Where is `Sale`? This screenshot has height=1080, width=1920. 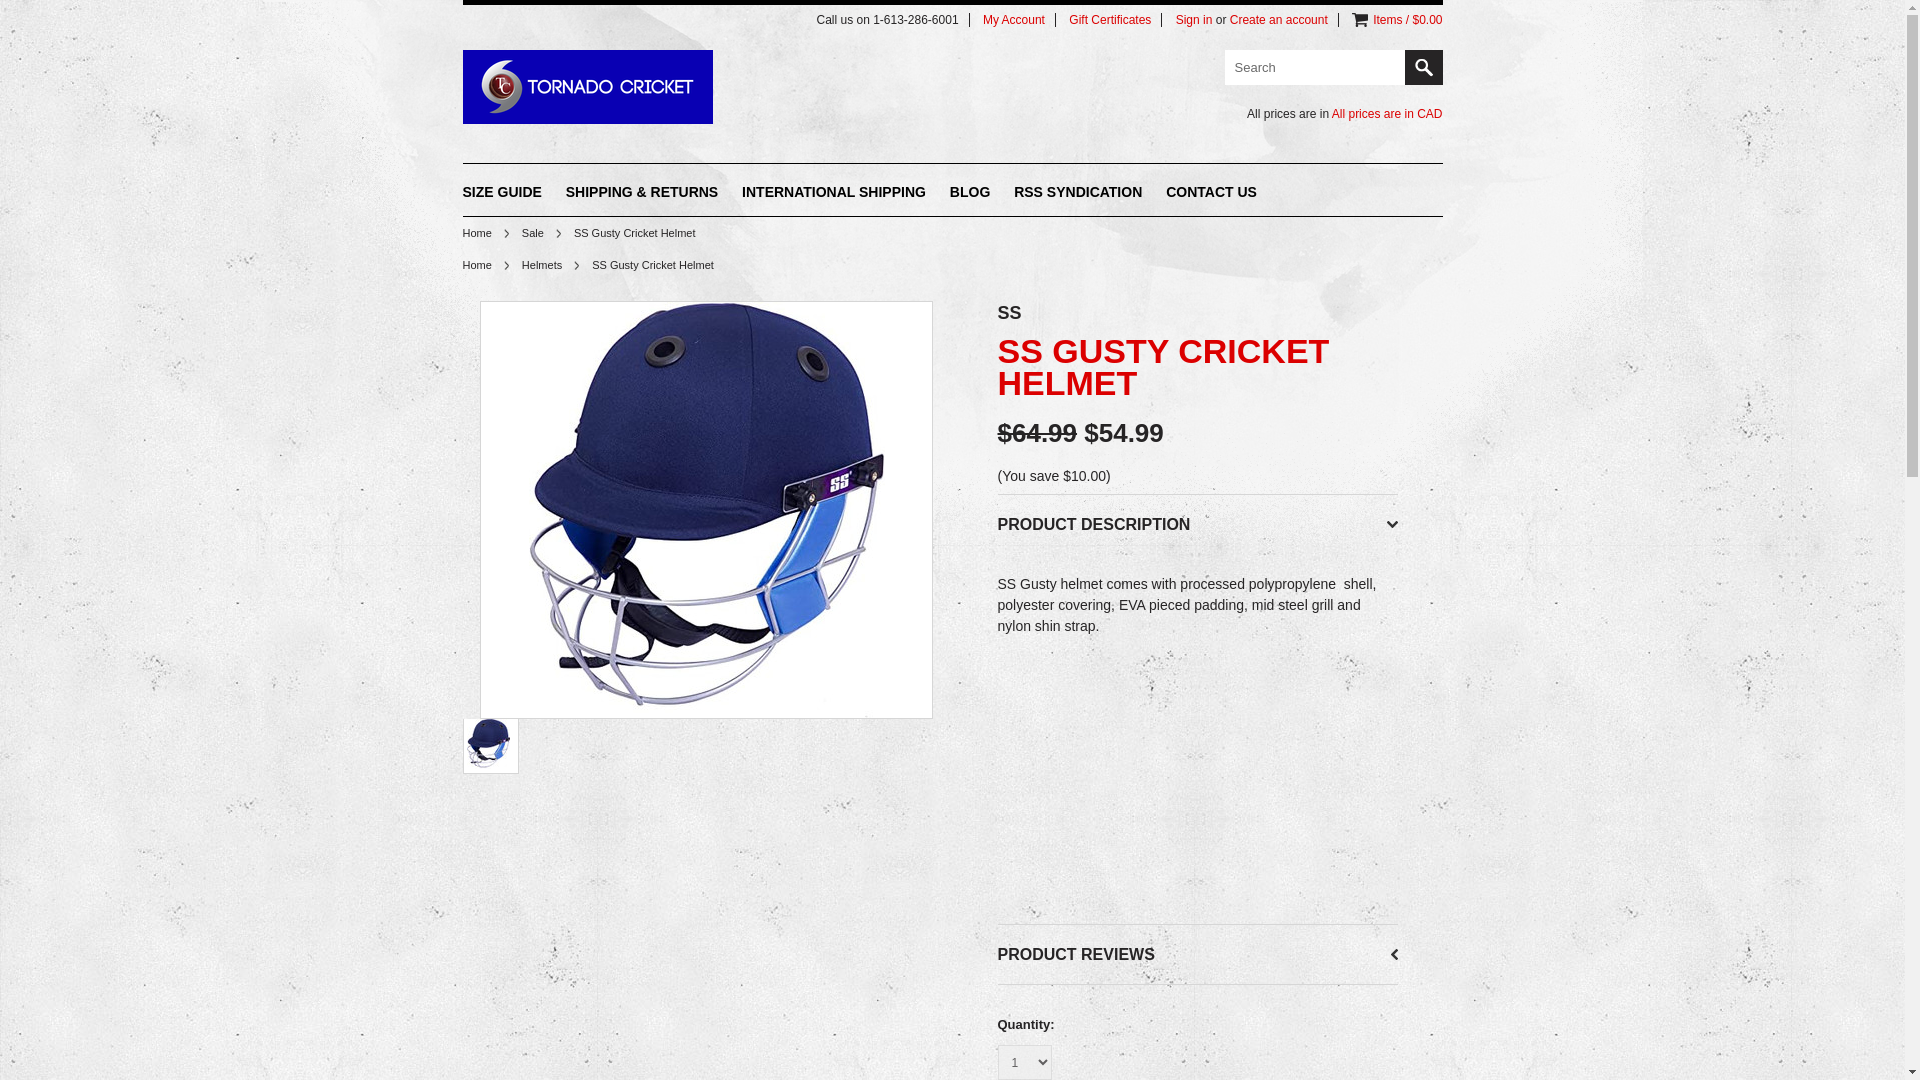 Sale is located at coordinates (542, 232).